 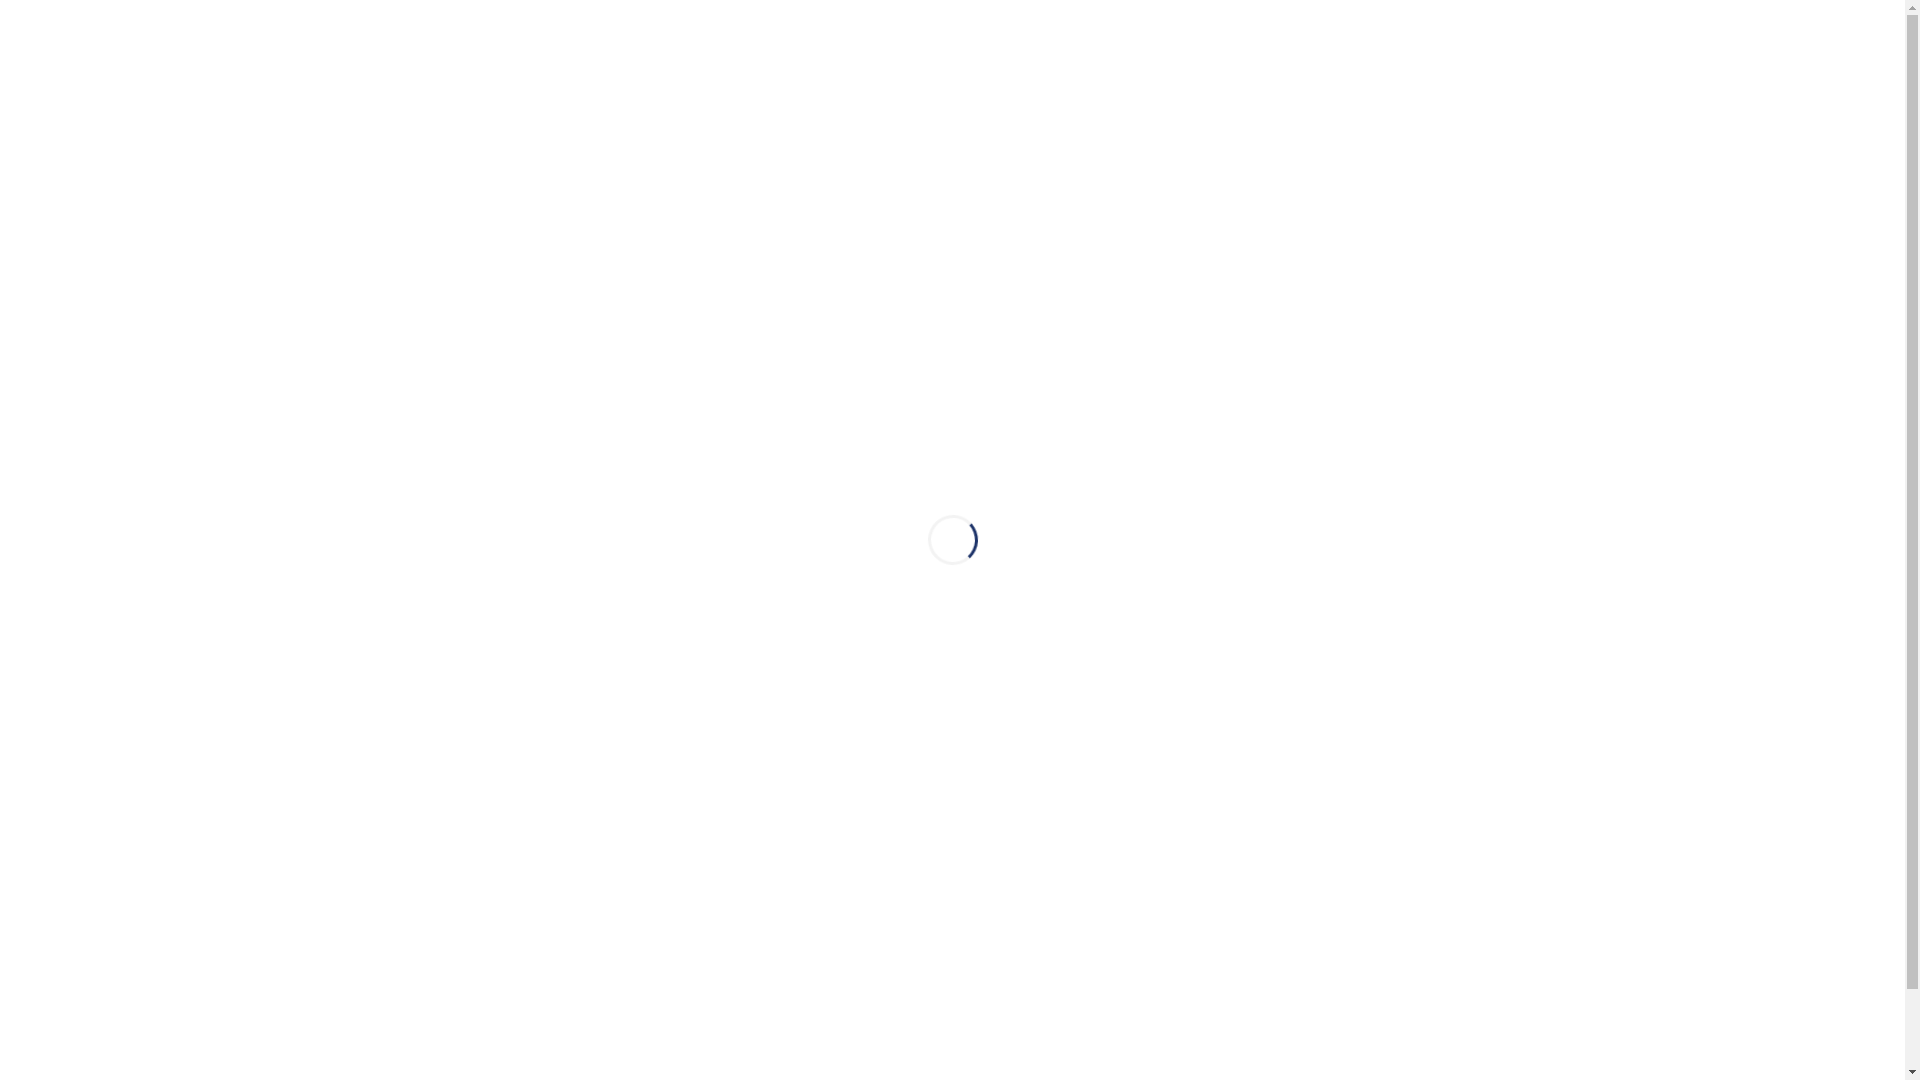 What do you see at coordinates (874, 236) in the screenshot?
I see `Holding` at bounding box center [874, 236].